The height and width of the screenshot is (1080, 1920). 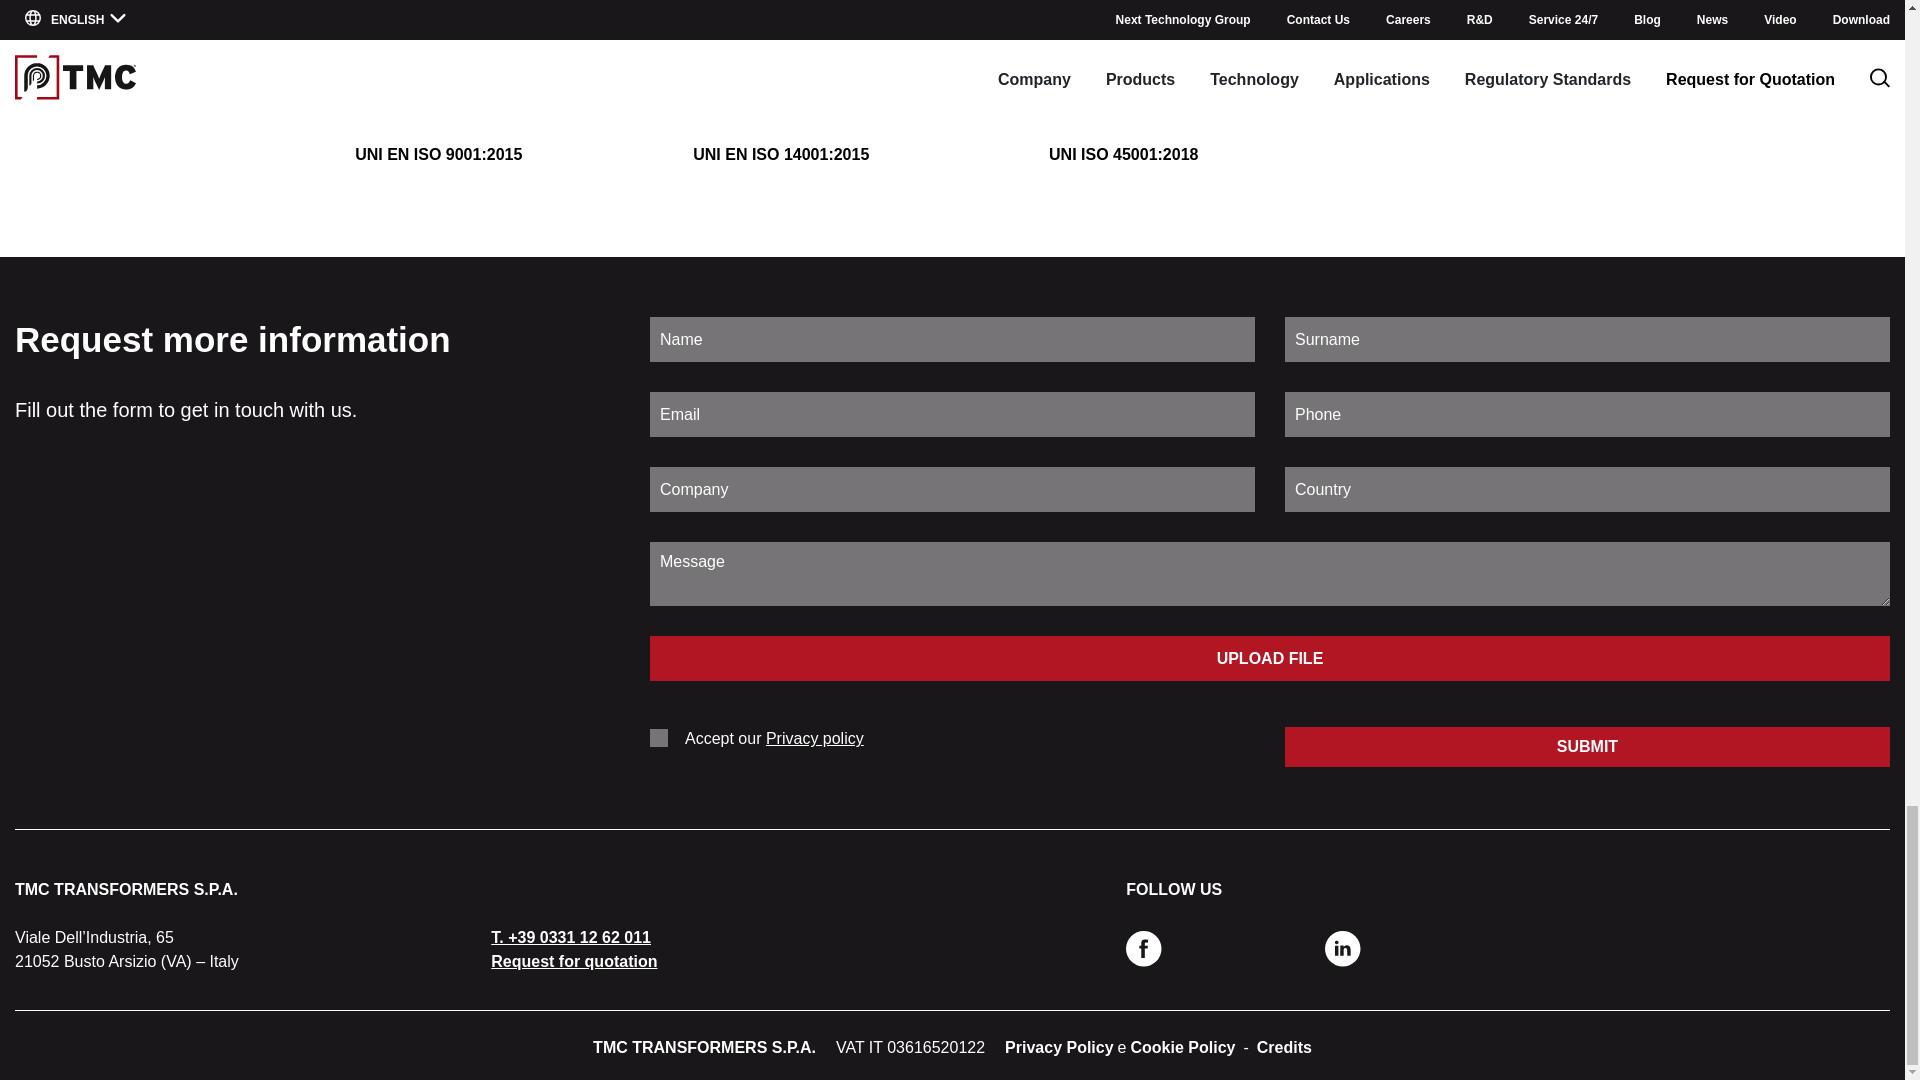 What do you see at coordinates (1124, 93) in the screenshot?
I see `UNI ISO 45001:2018` at bounding box center [1124, 93].